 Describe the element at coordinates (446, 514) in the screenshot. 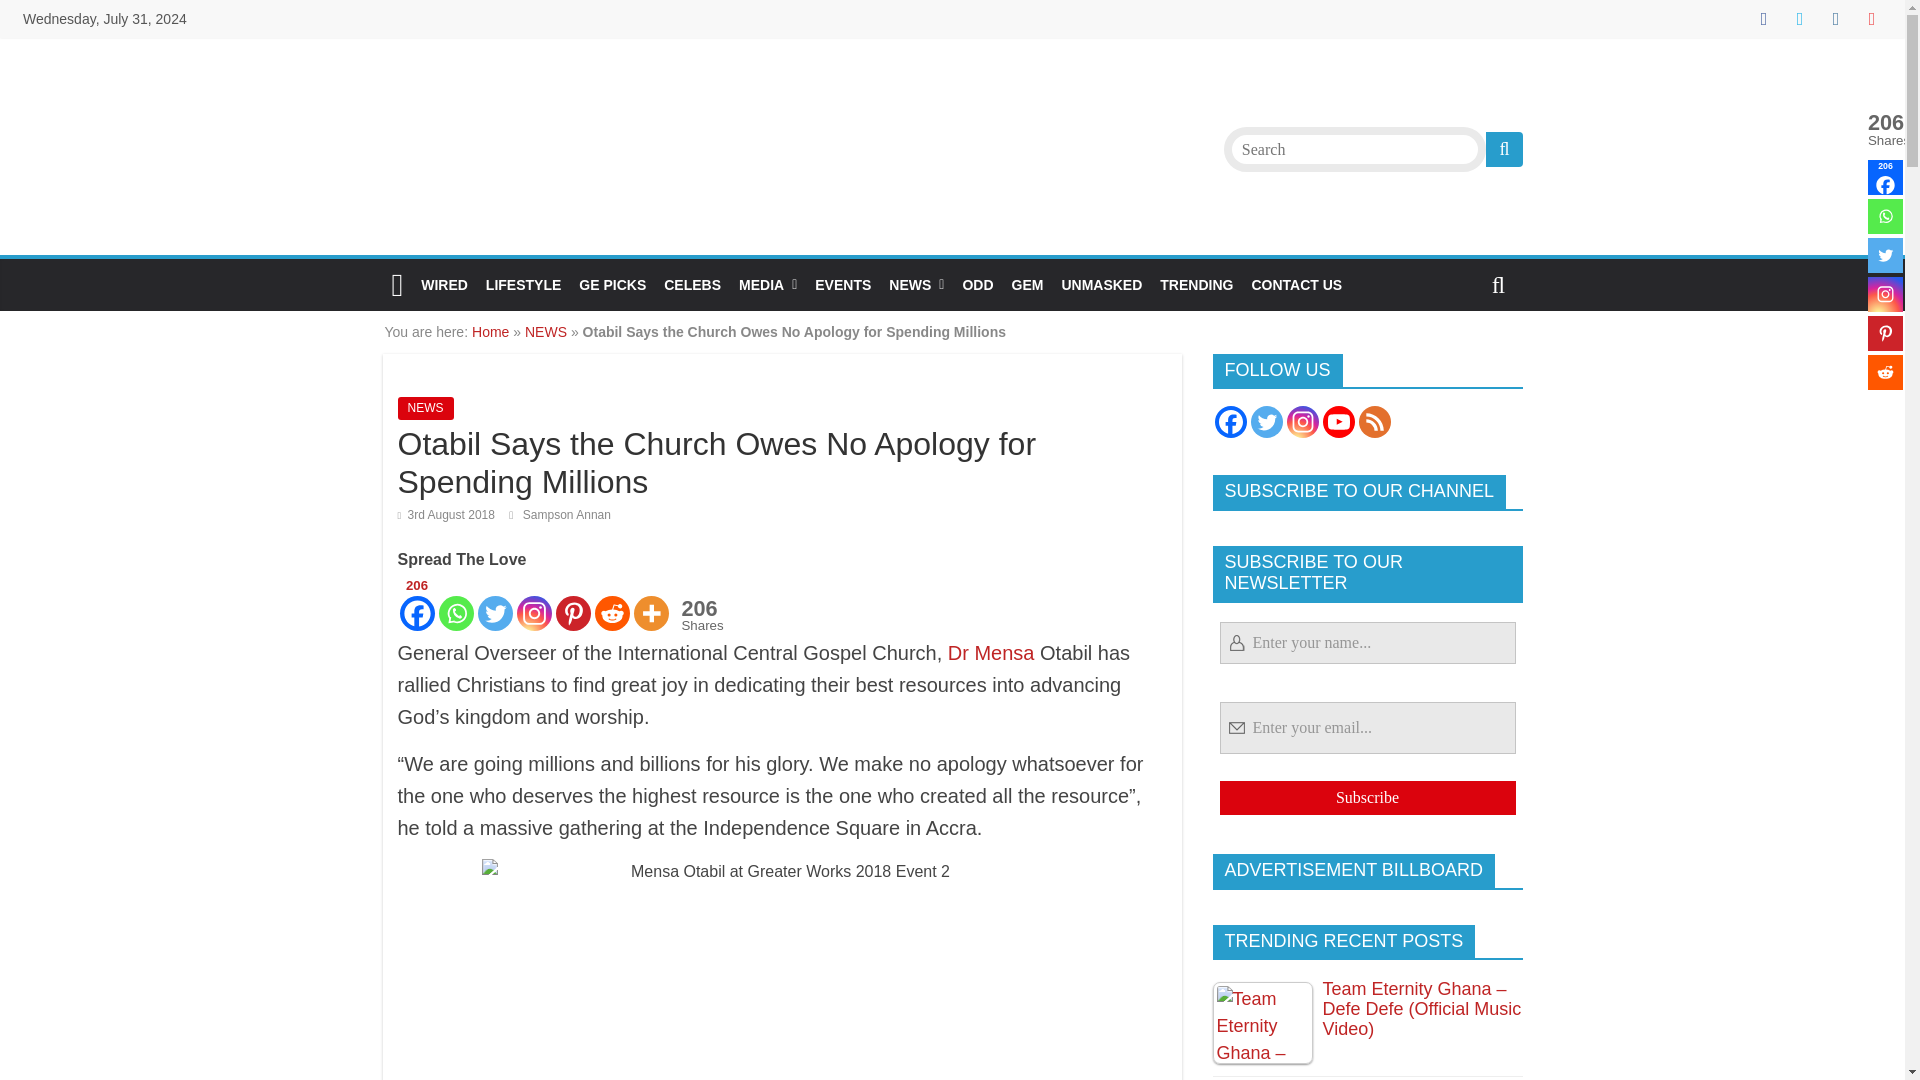

I see `2:39 pm` at that location.